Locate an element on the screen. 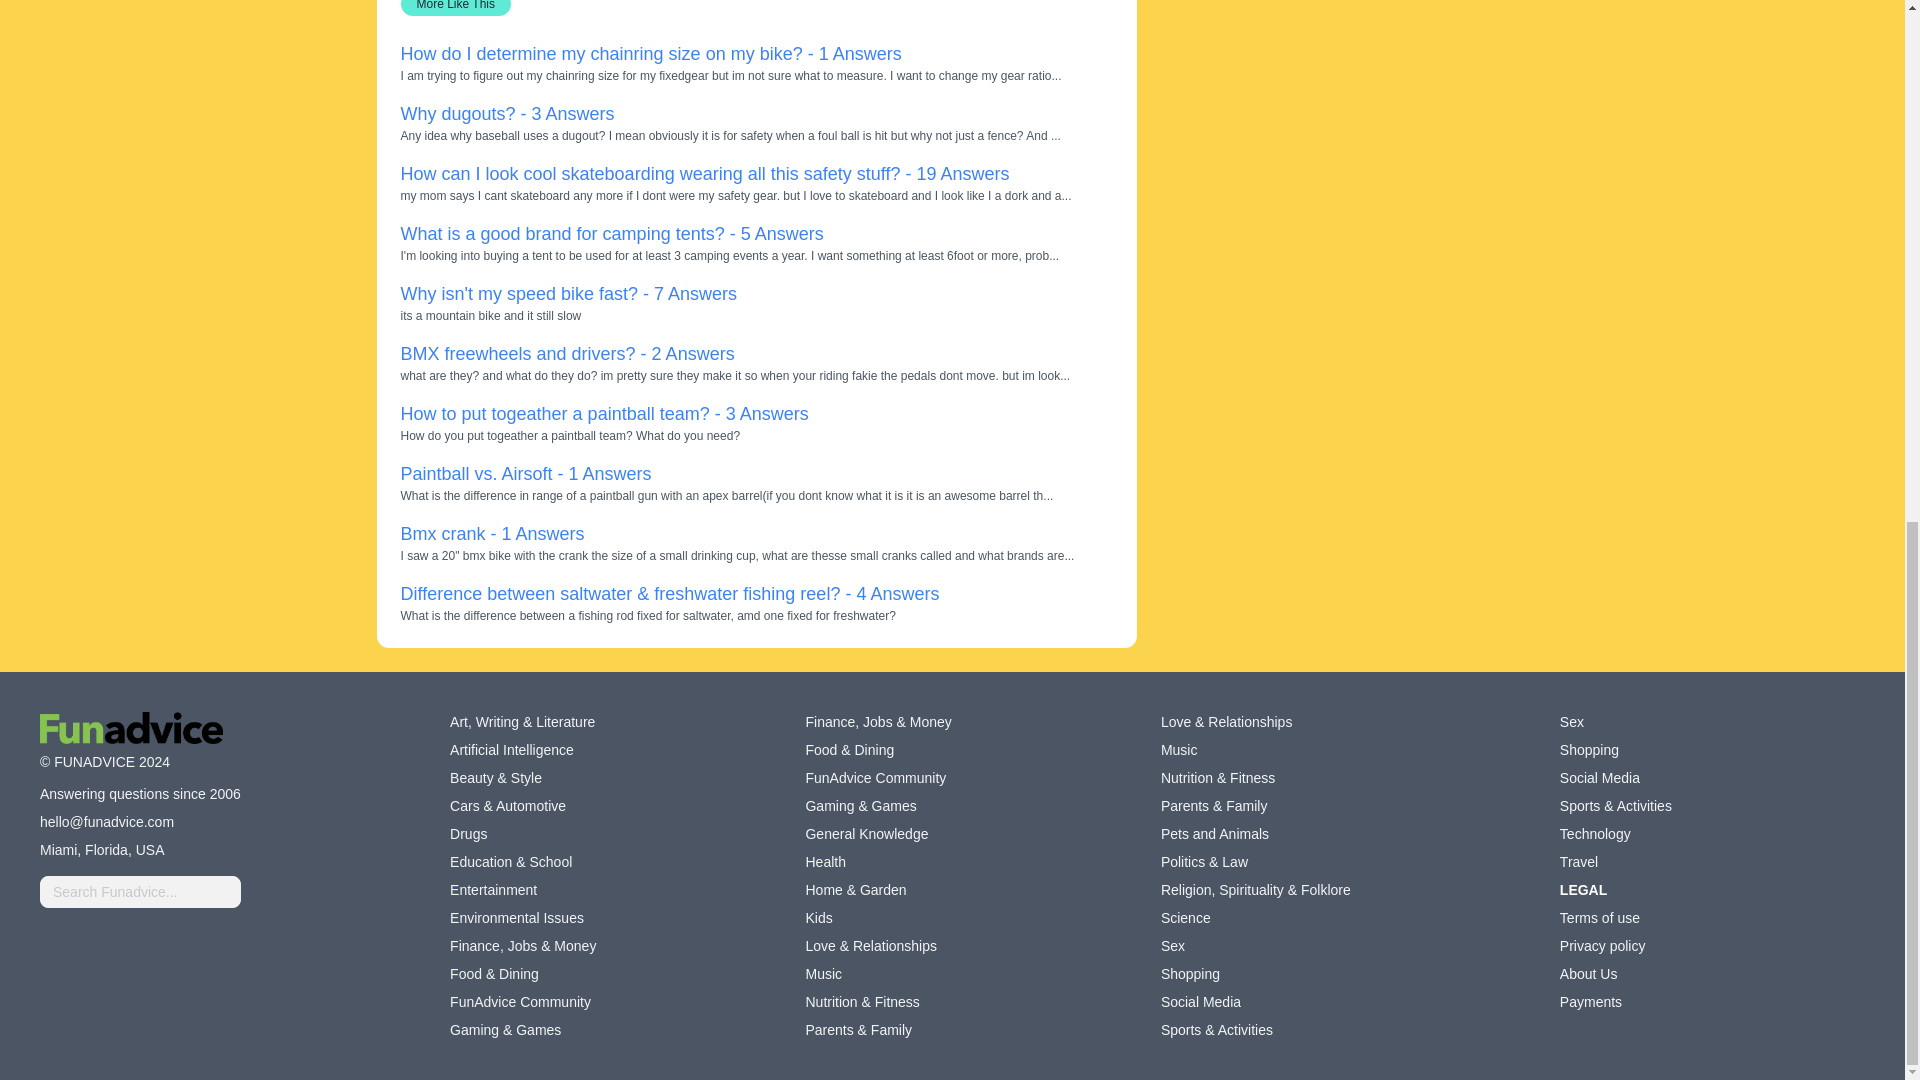 The image size is (1920, 1080). Paintball vs. Airsoft - 1 Answers is located at coordinates (524, 474).